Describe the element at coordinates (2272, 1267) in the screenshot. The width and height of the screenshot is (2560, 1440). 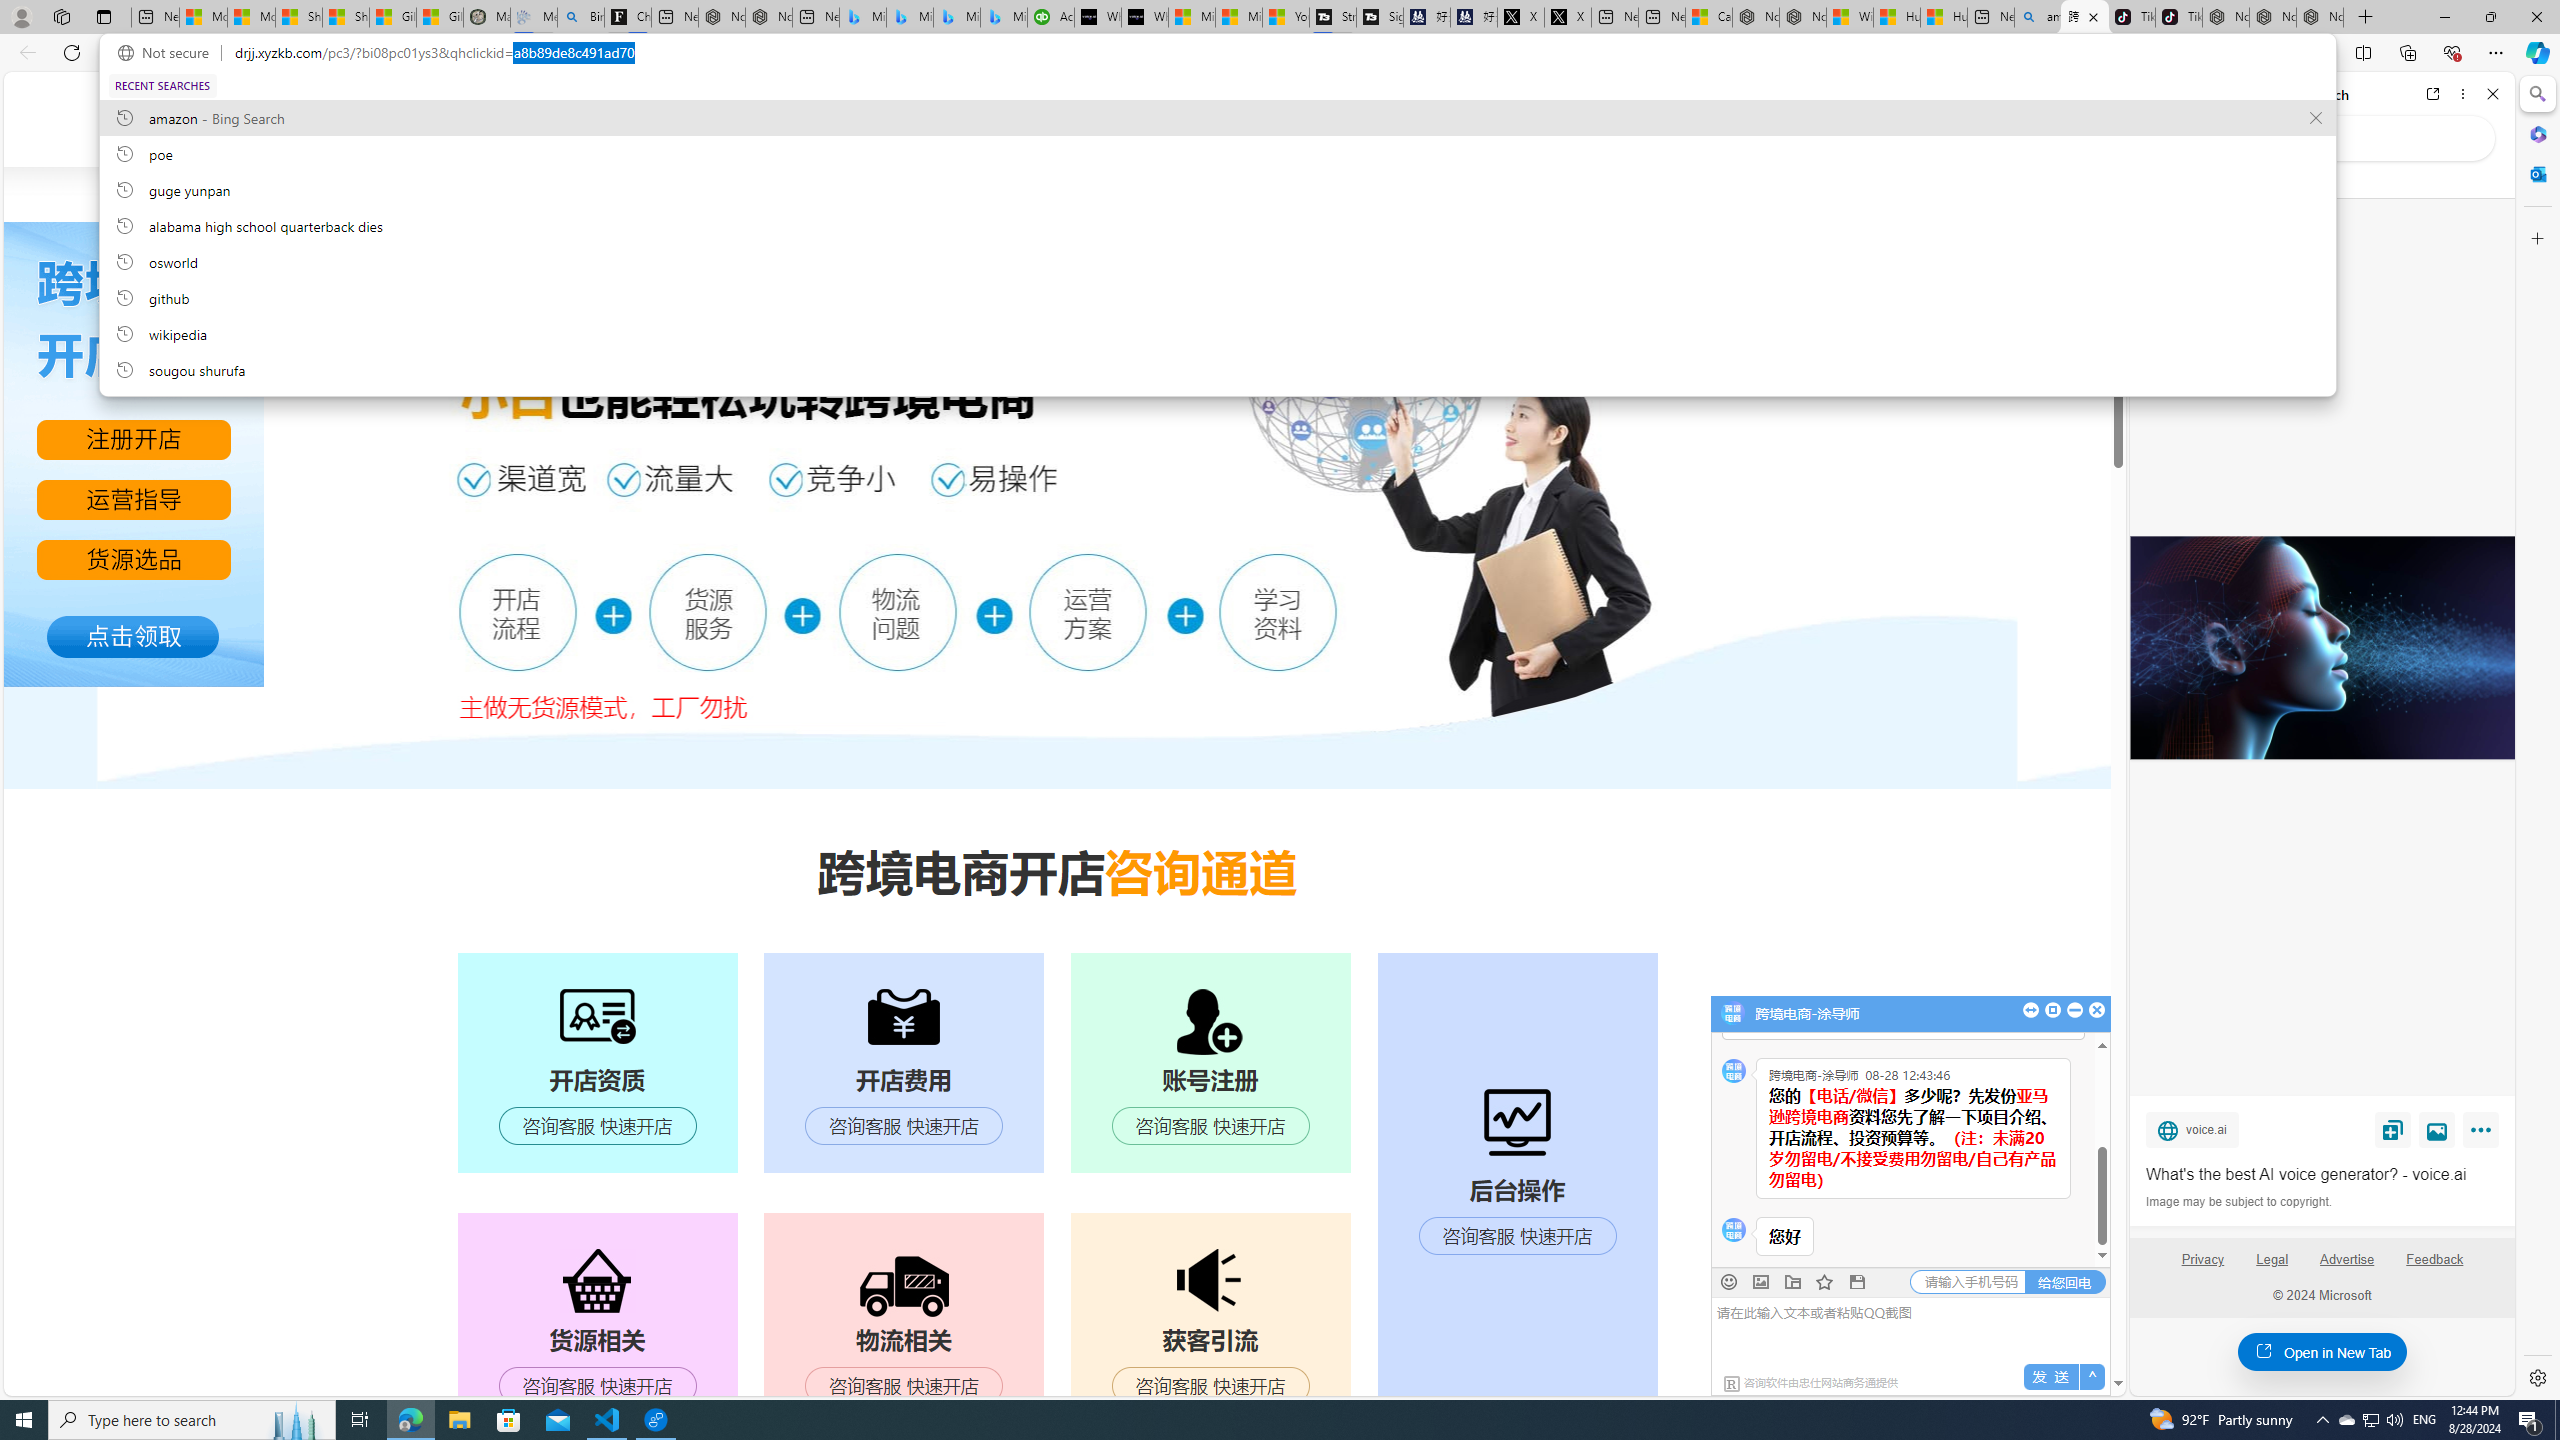
I see `Legal` at that location.